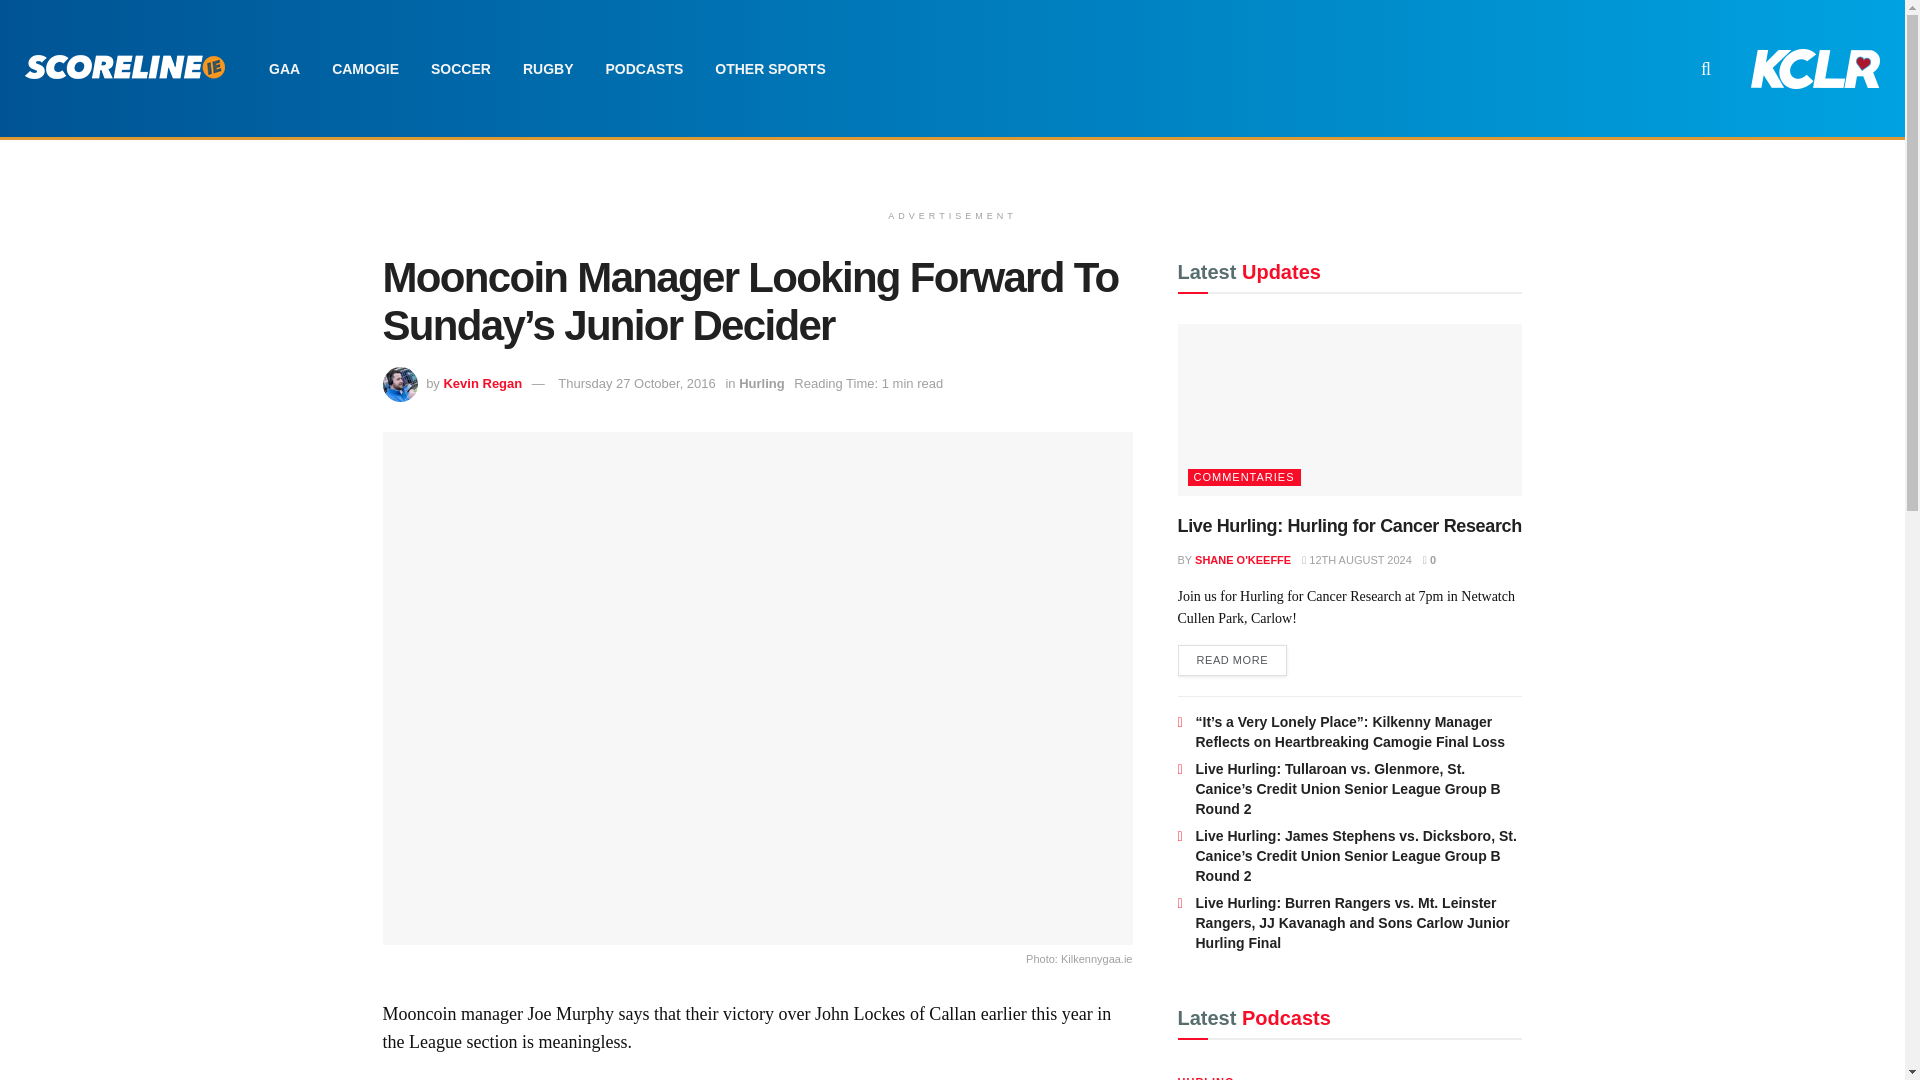 This screenshot has height=1080, width=1920. What do you see at coordinates (644, 68) in the screenshot?
I see `PODCASTS` at bounding box center [644, 68].